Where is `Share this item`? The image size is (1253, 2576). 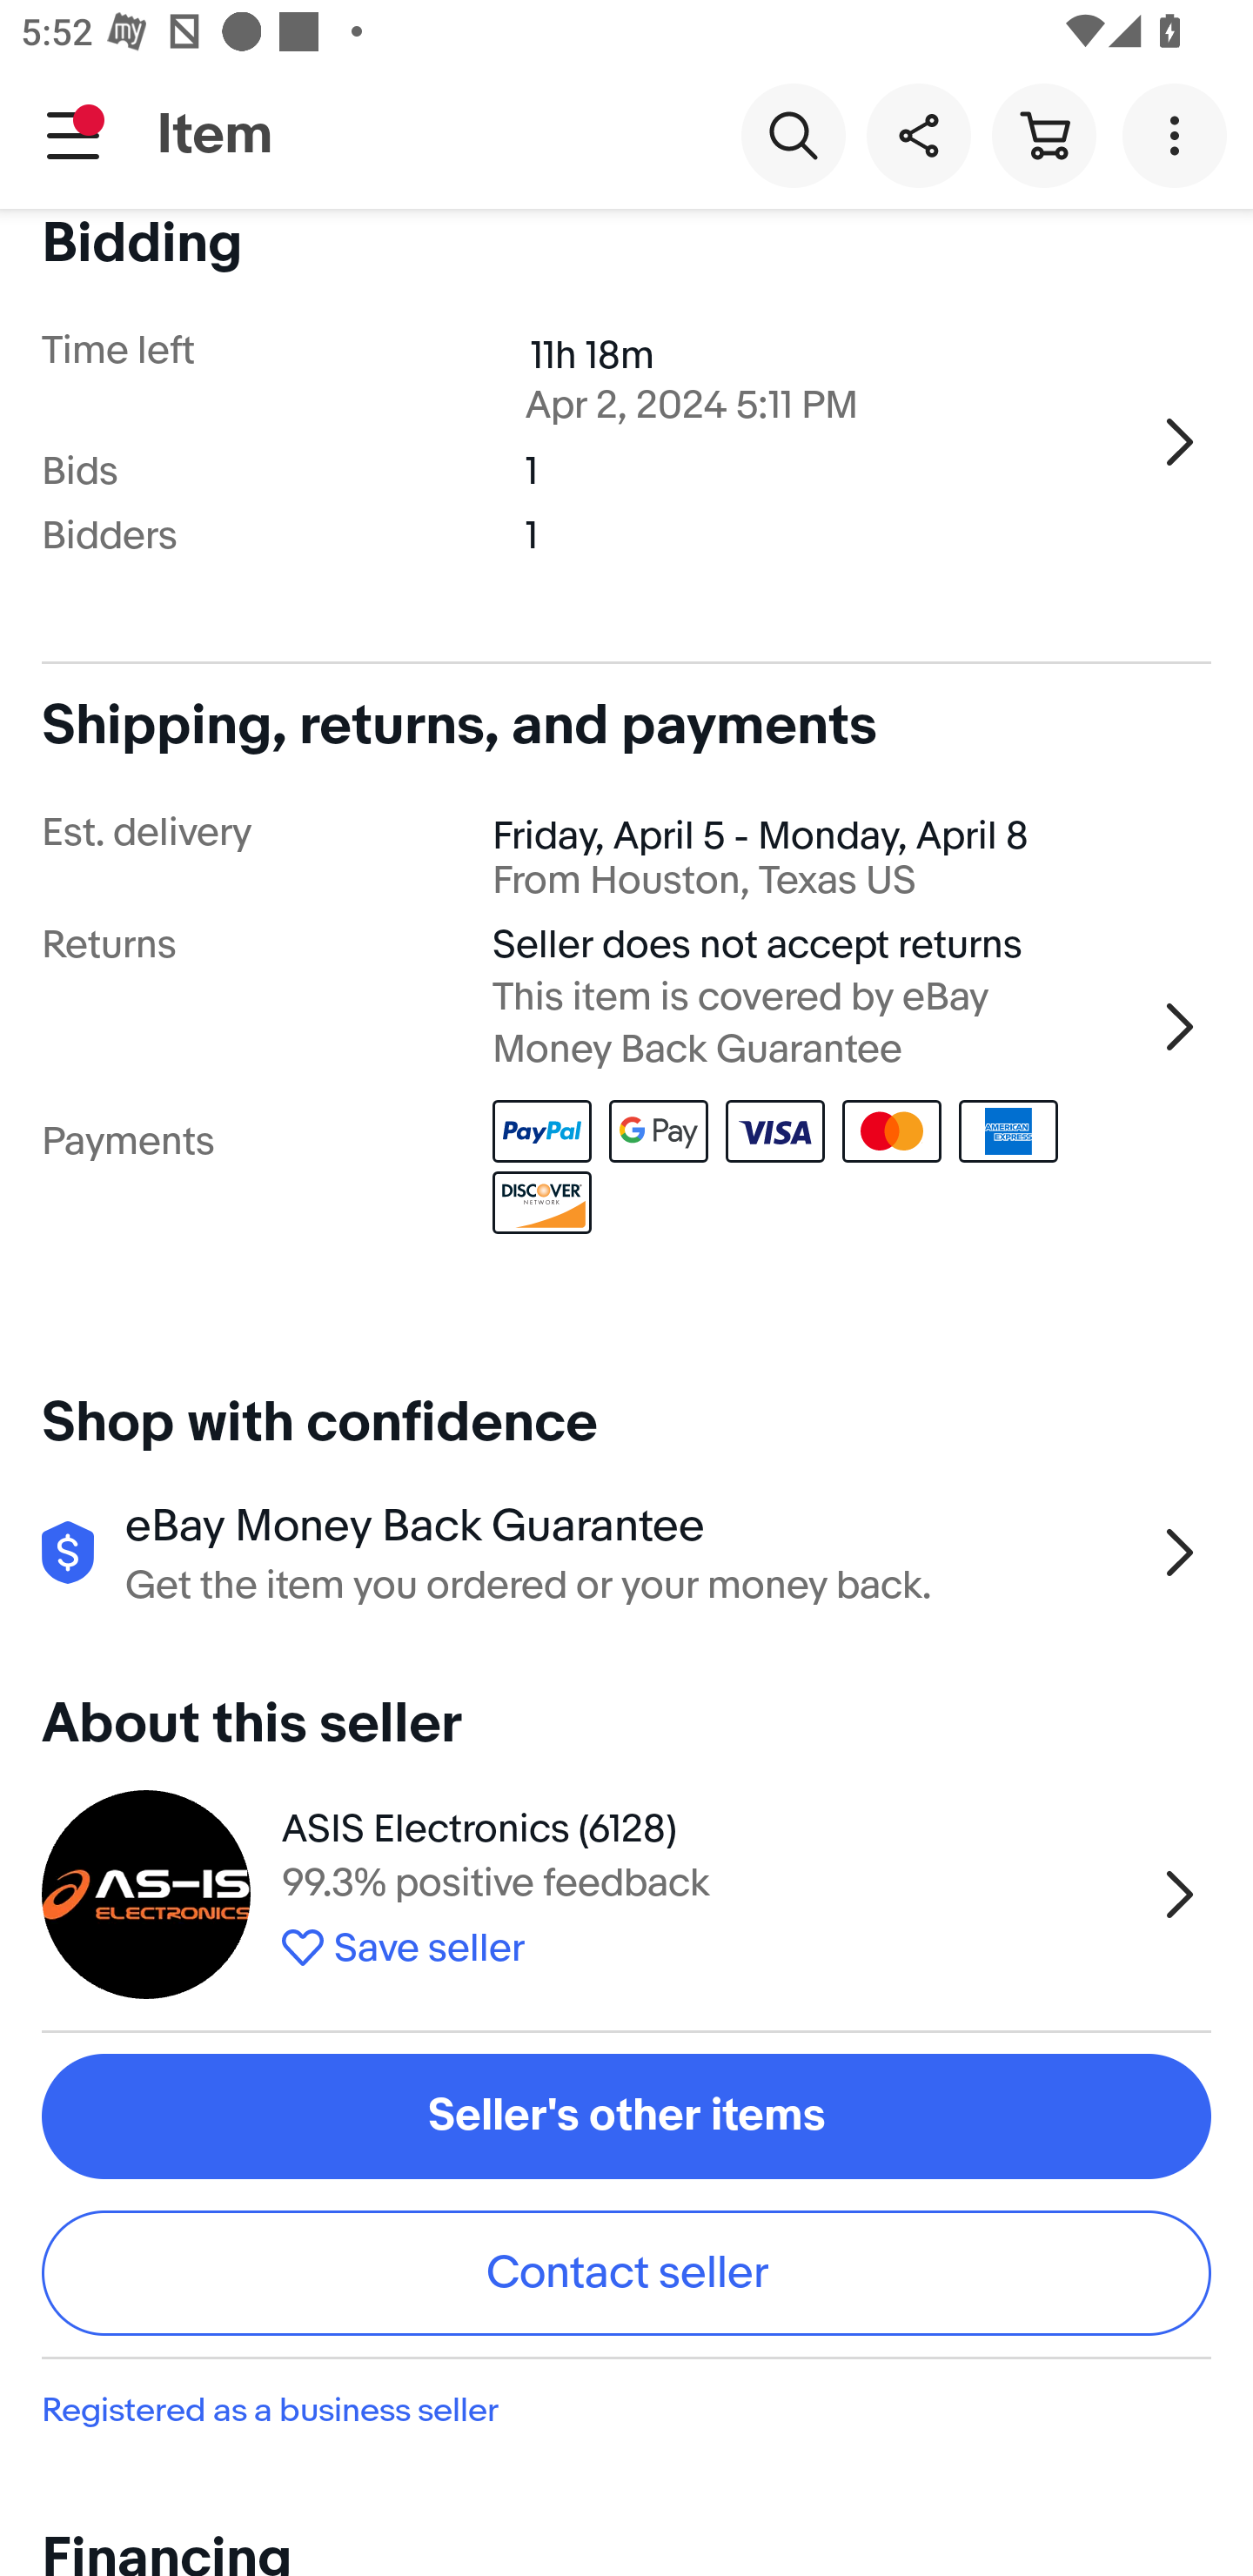
Share this item is located at coordinates (918, 134).